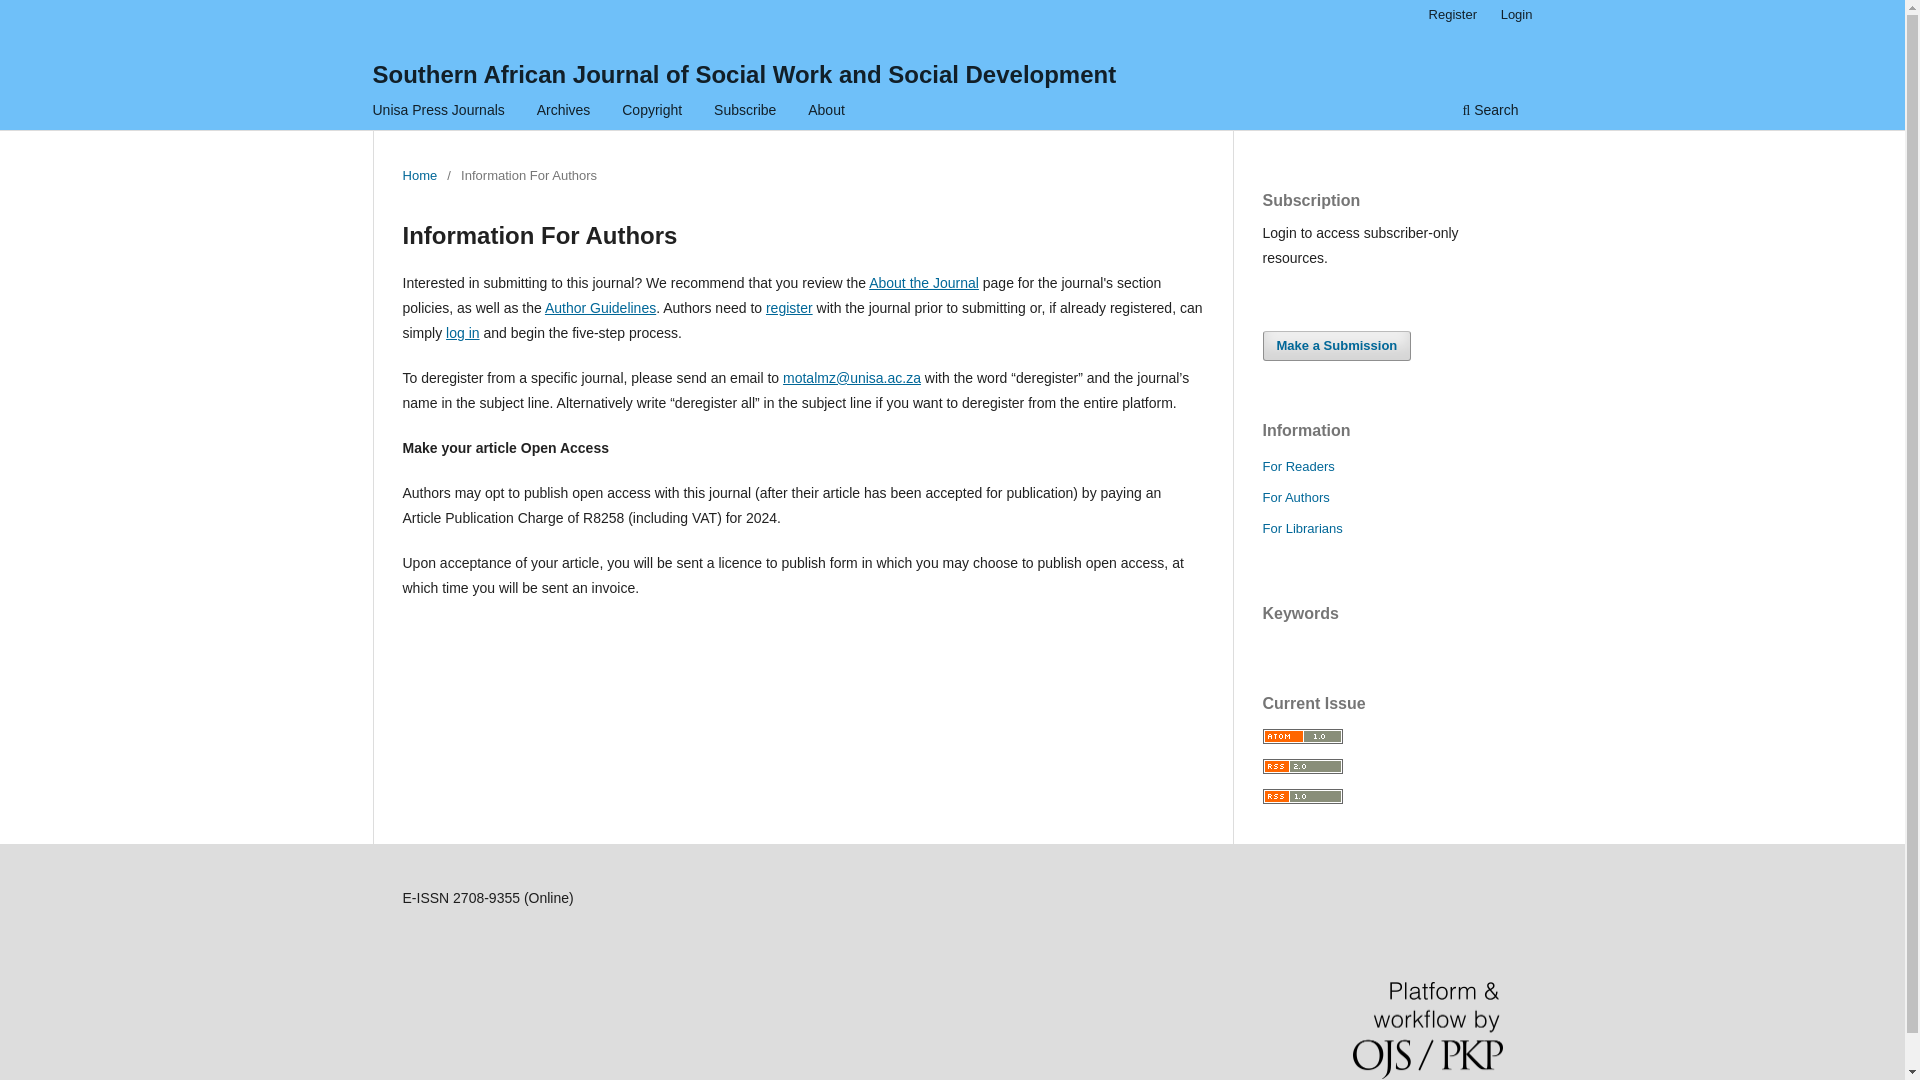 This screenshot has width=1920, height=1080. Describe the element at coordinates (419, 176) in the screenshot. I see `Home` at that location.